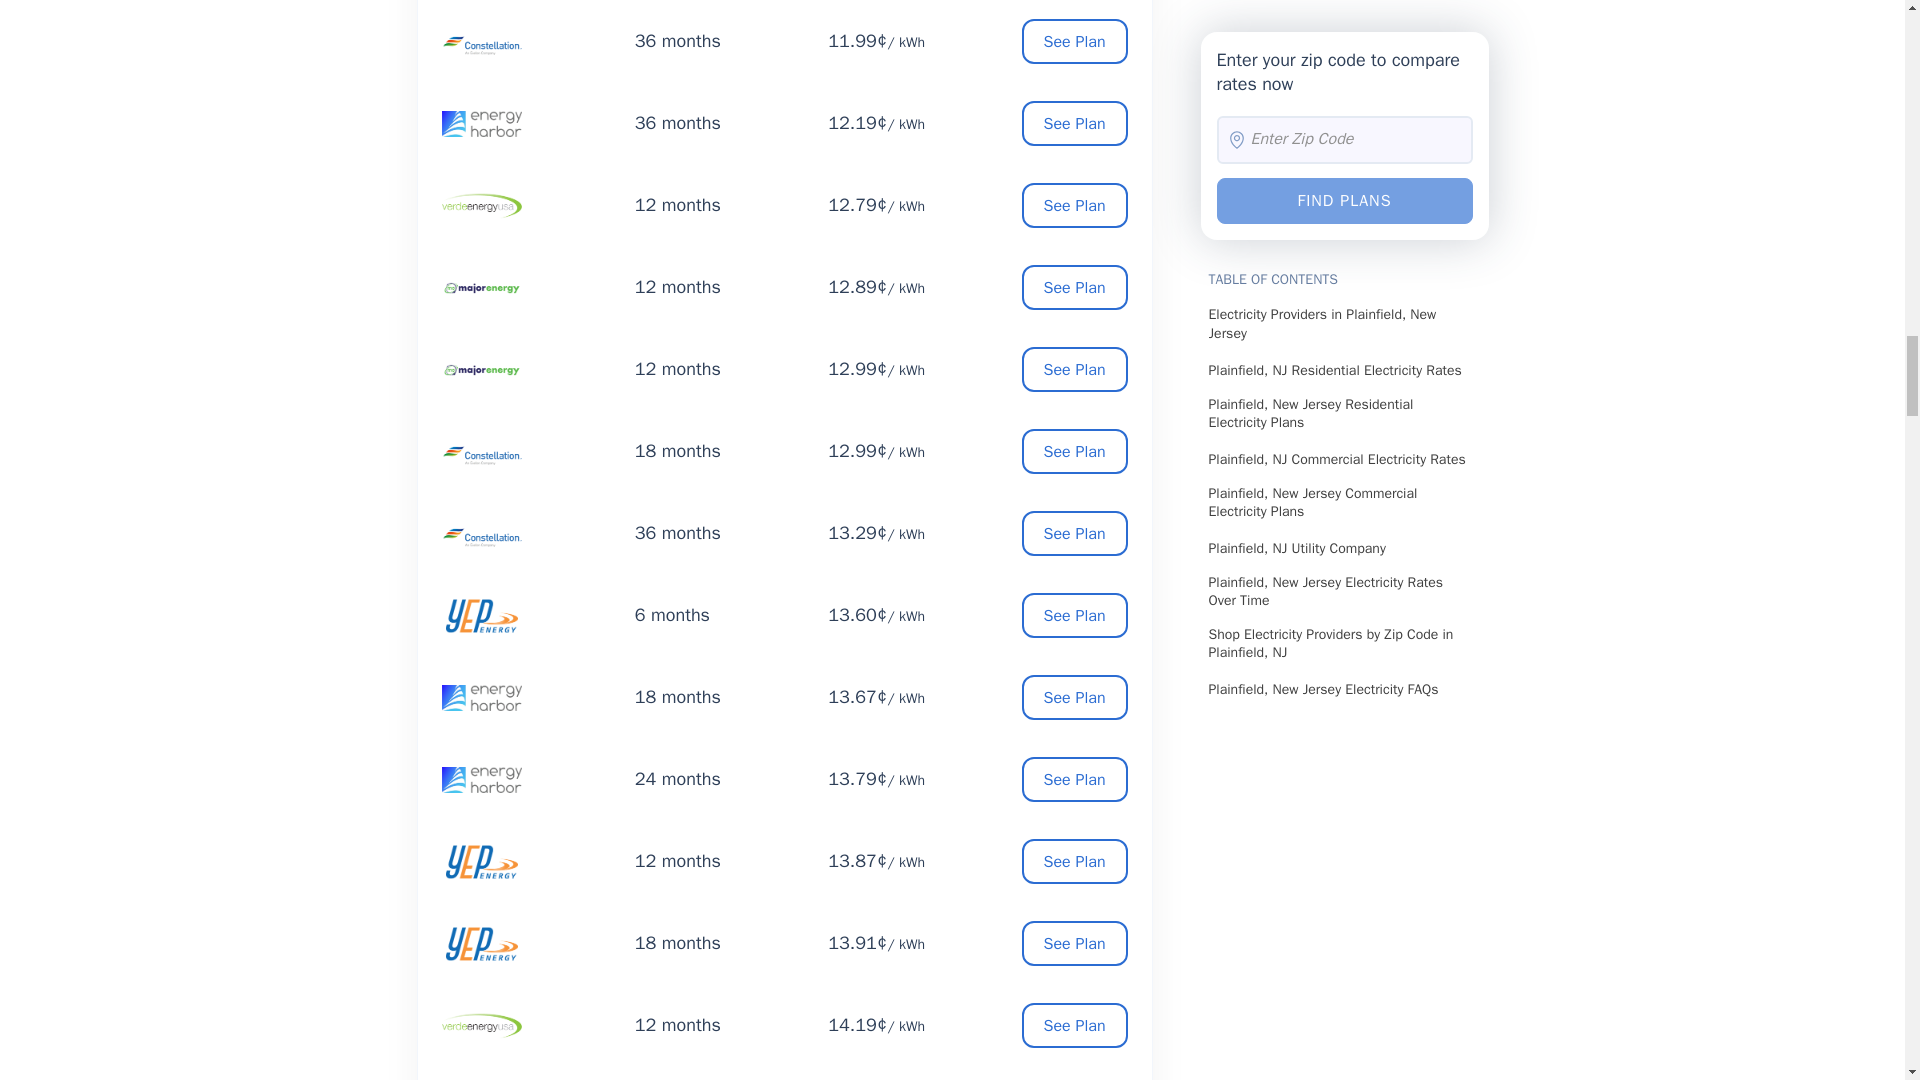  I want to click on See Plan, so click(1074, 123).